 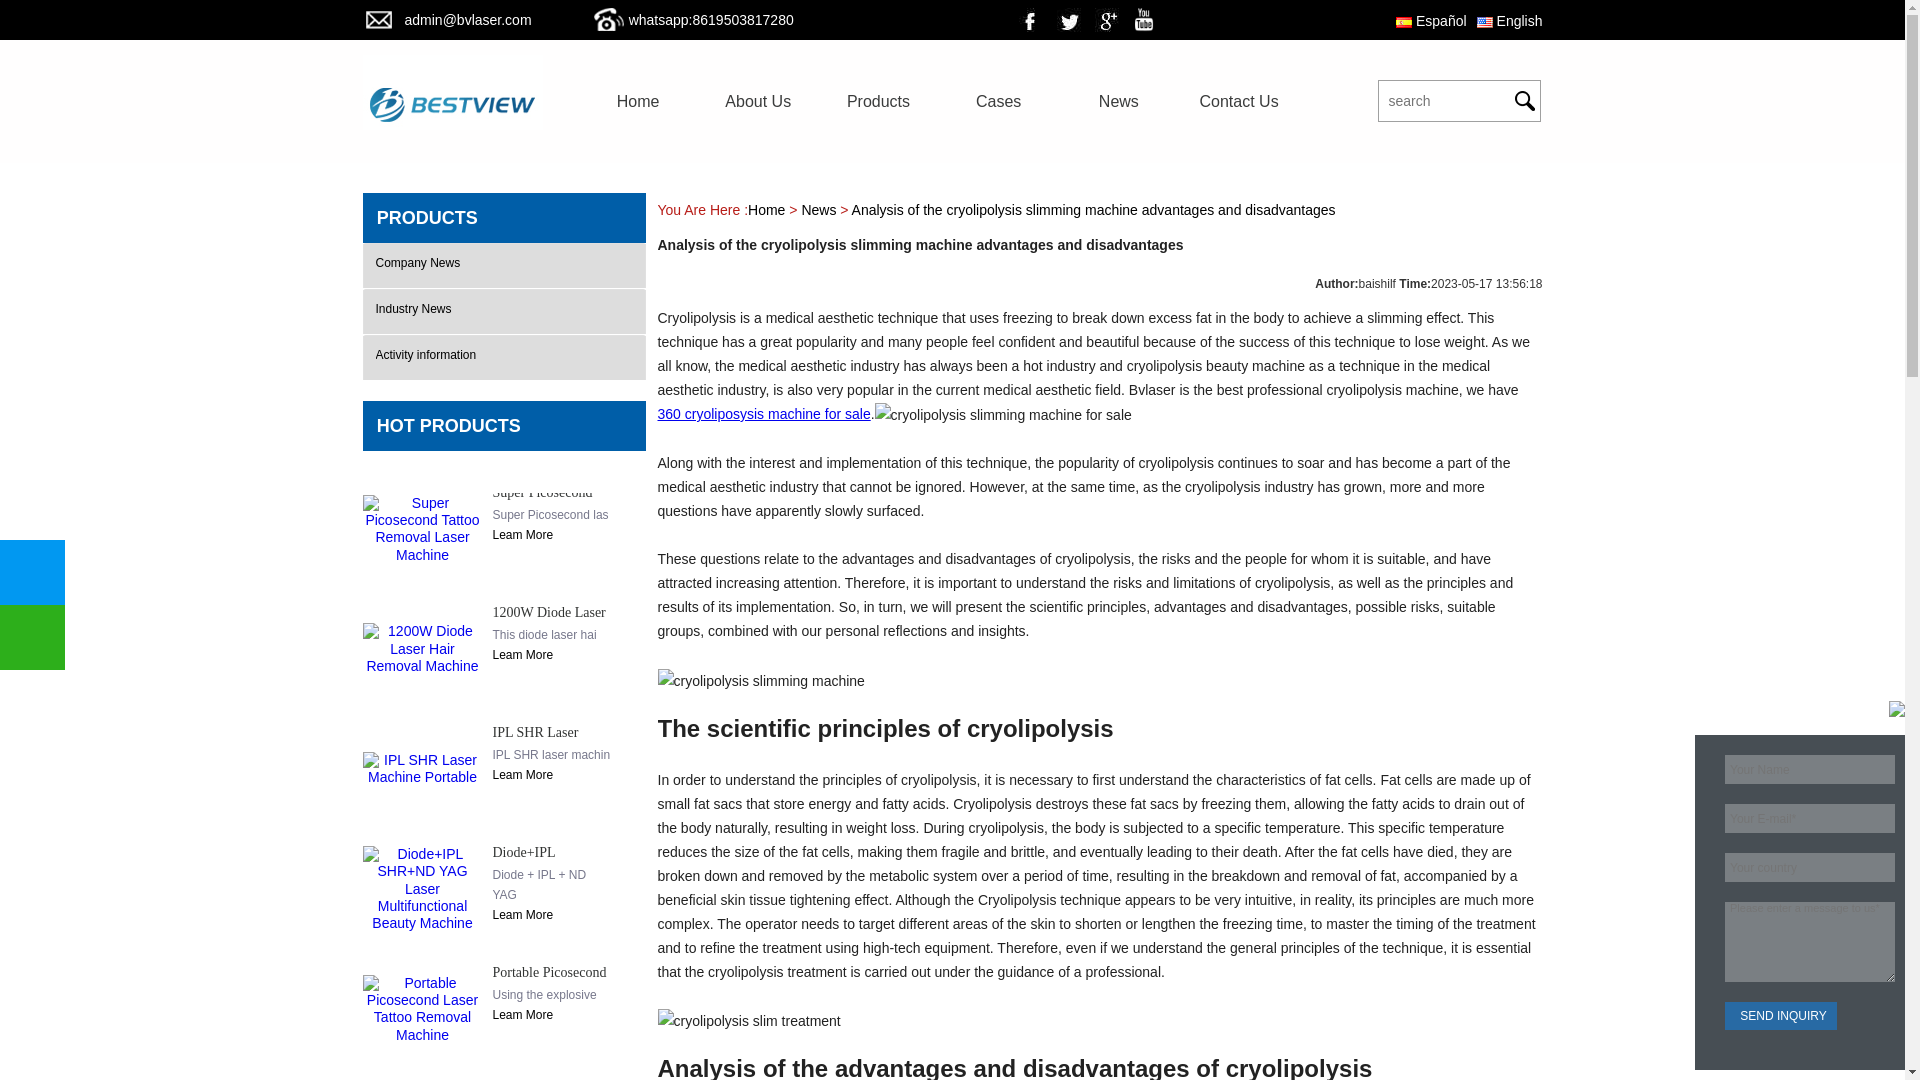 What do you see at coordinates (1238, 101) in the screenshot?
I see `Contact Us` at bounding box center [1238, 101].